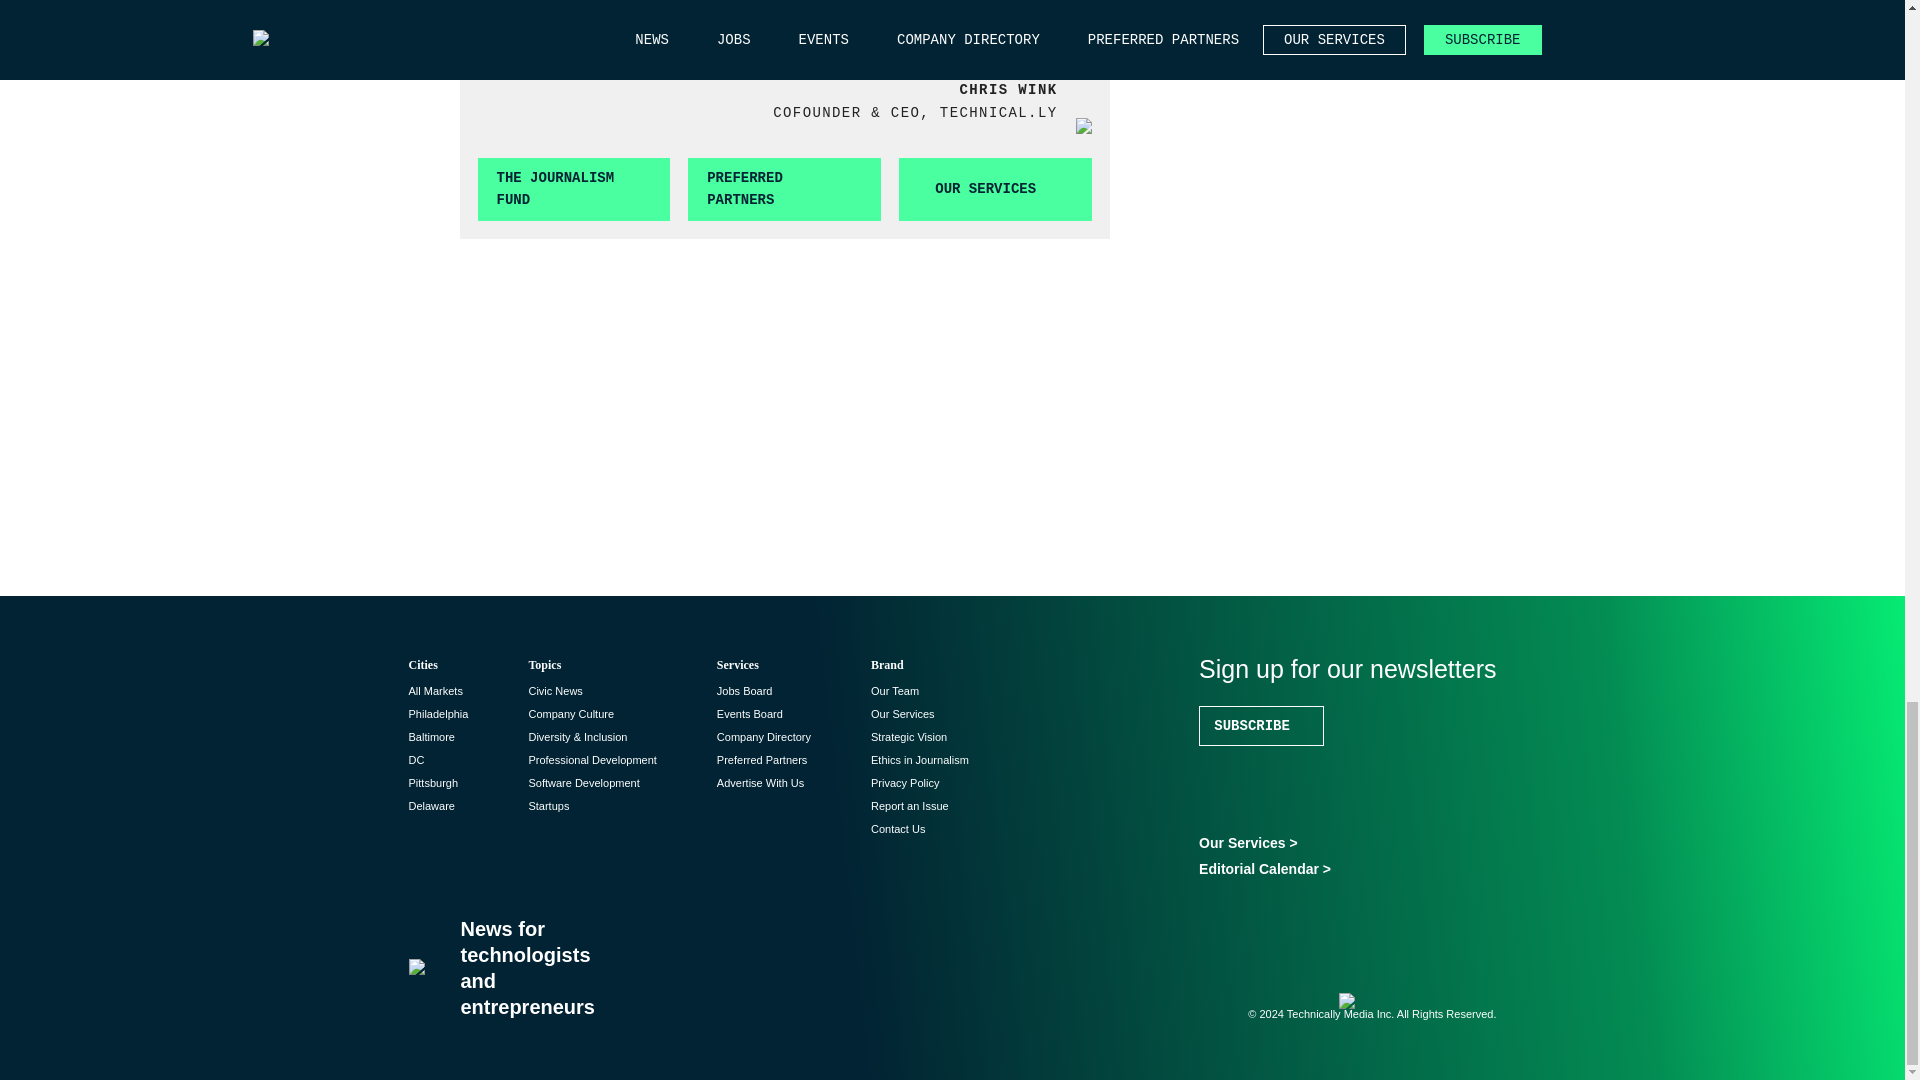  I want to click on PREFERRED PARTNERS, so click(784, 189).